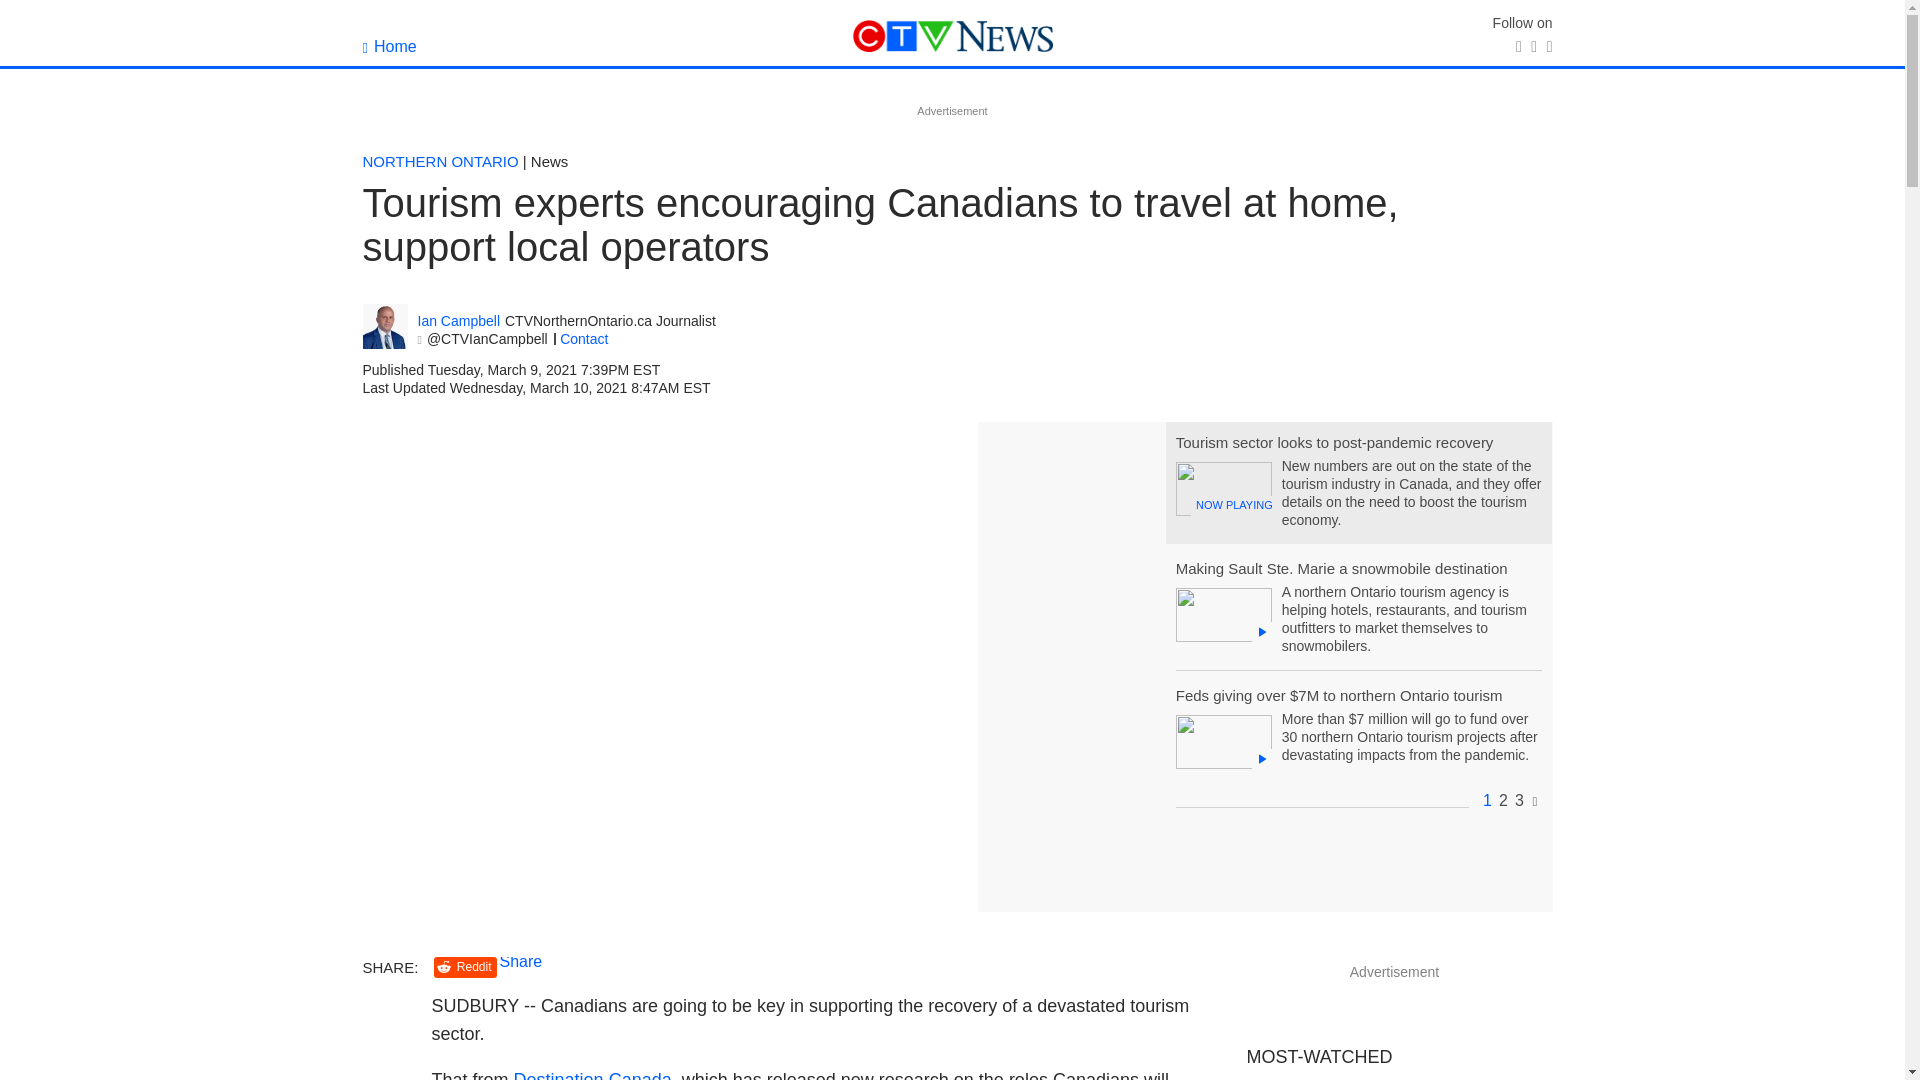 This screenshot has height=1080, width=1920. Describe the element at coordinates (1341, 568) in the screenshot. I see `Making Sault Ste. Marie a snowmobile destination` at that location.